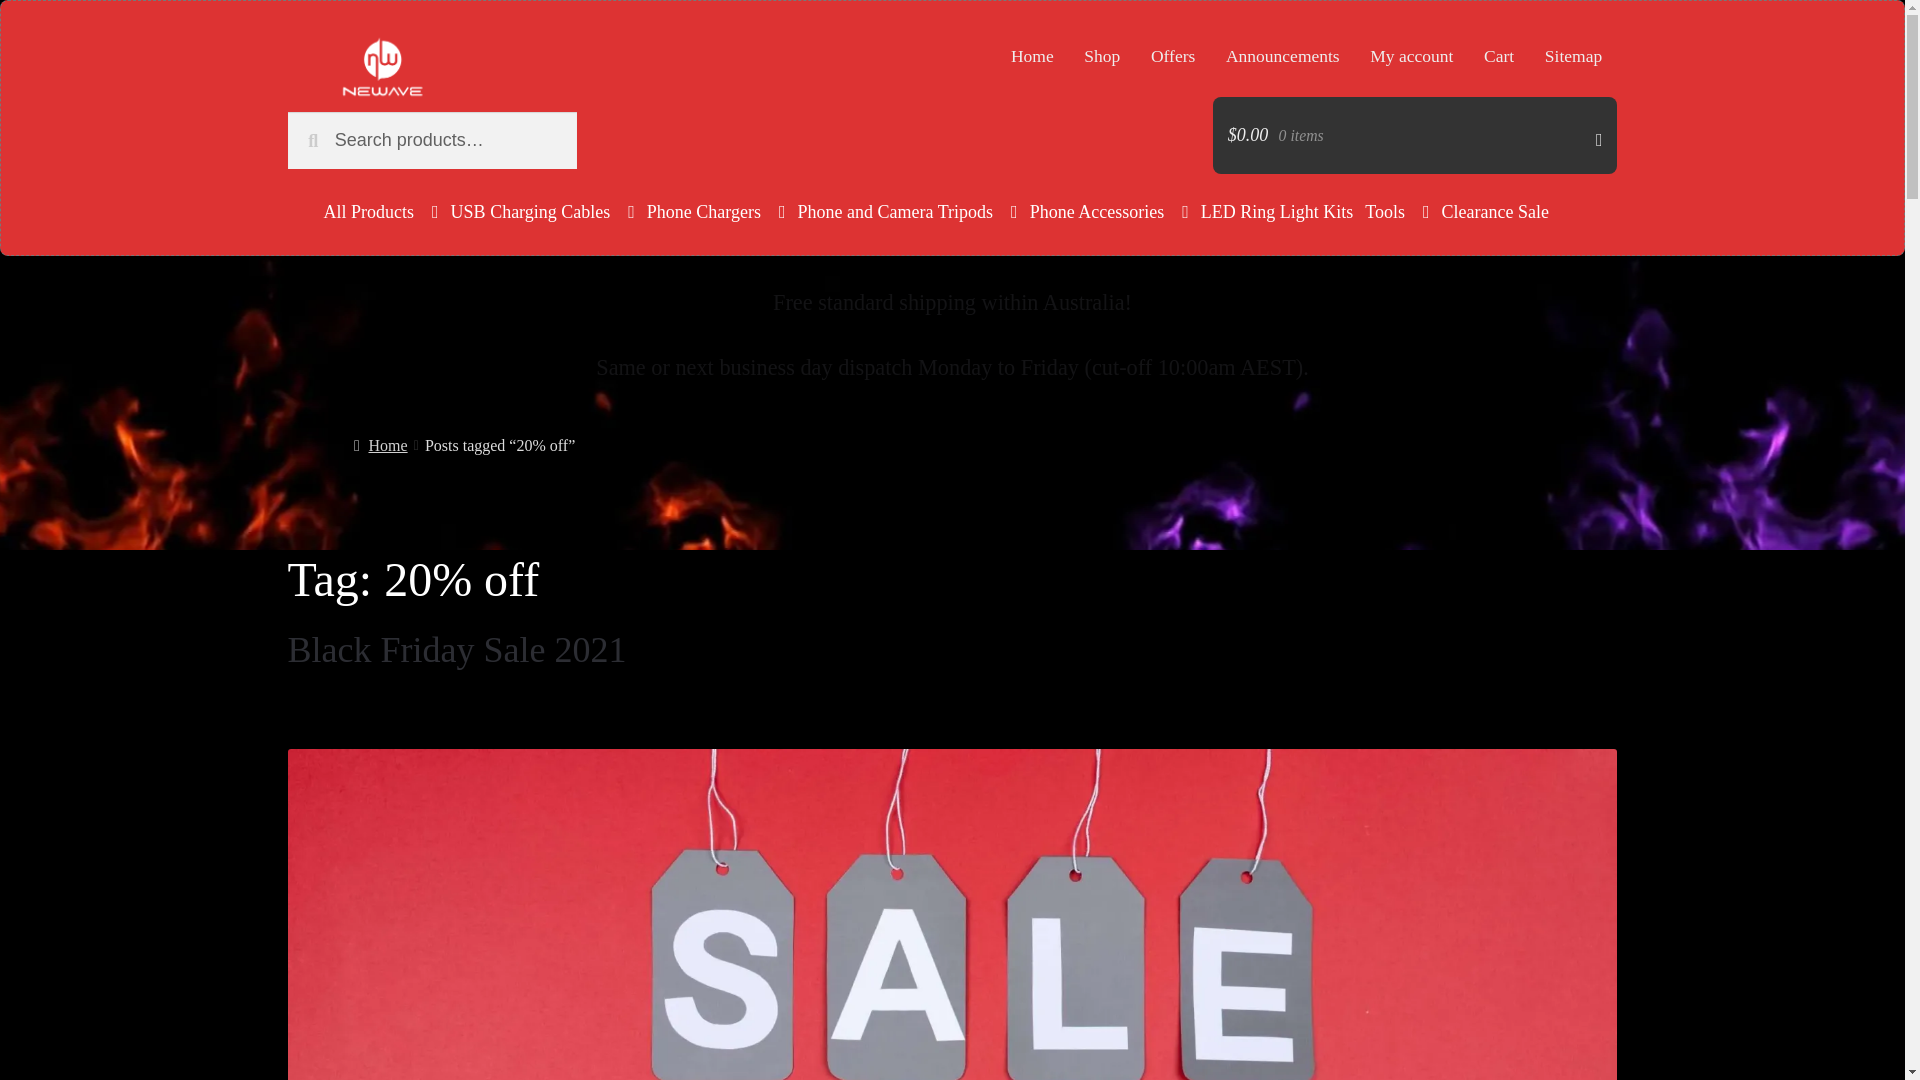 This screenshot has width=1920, height=1080. Describe the element at coordinates (1396, 211) in the screenshot. I see `Tools` at that location.